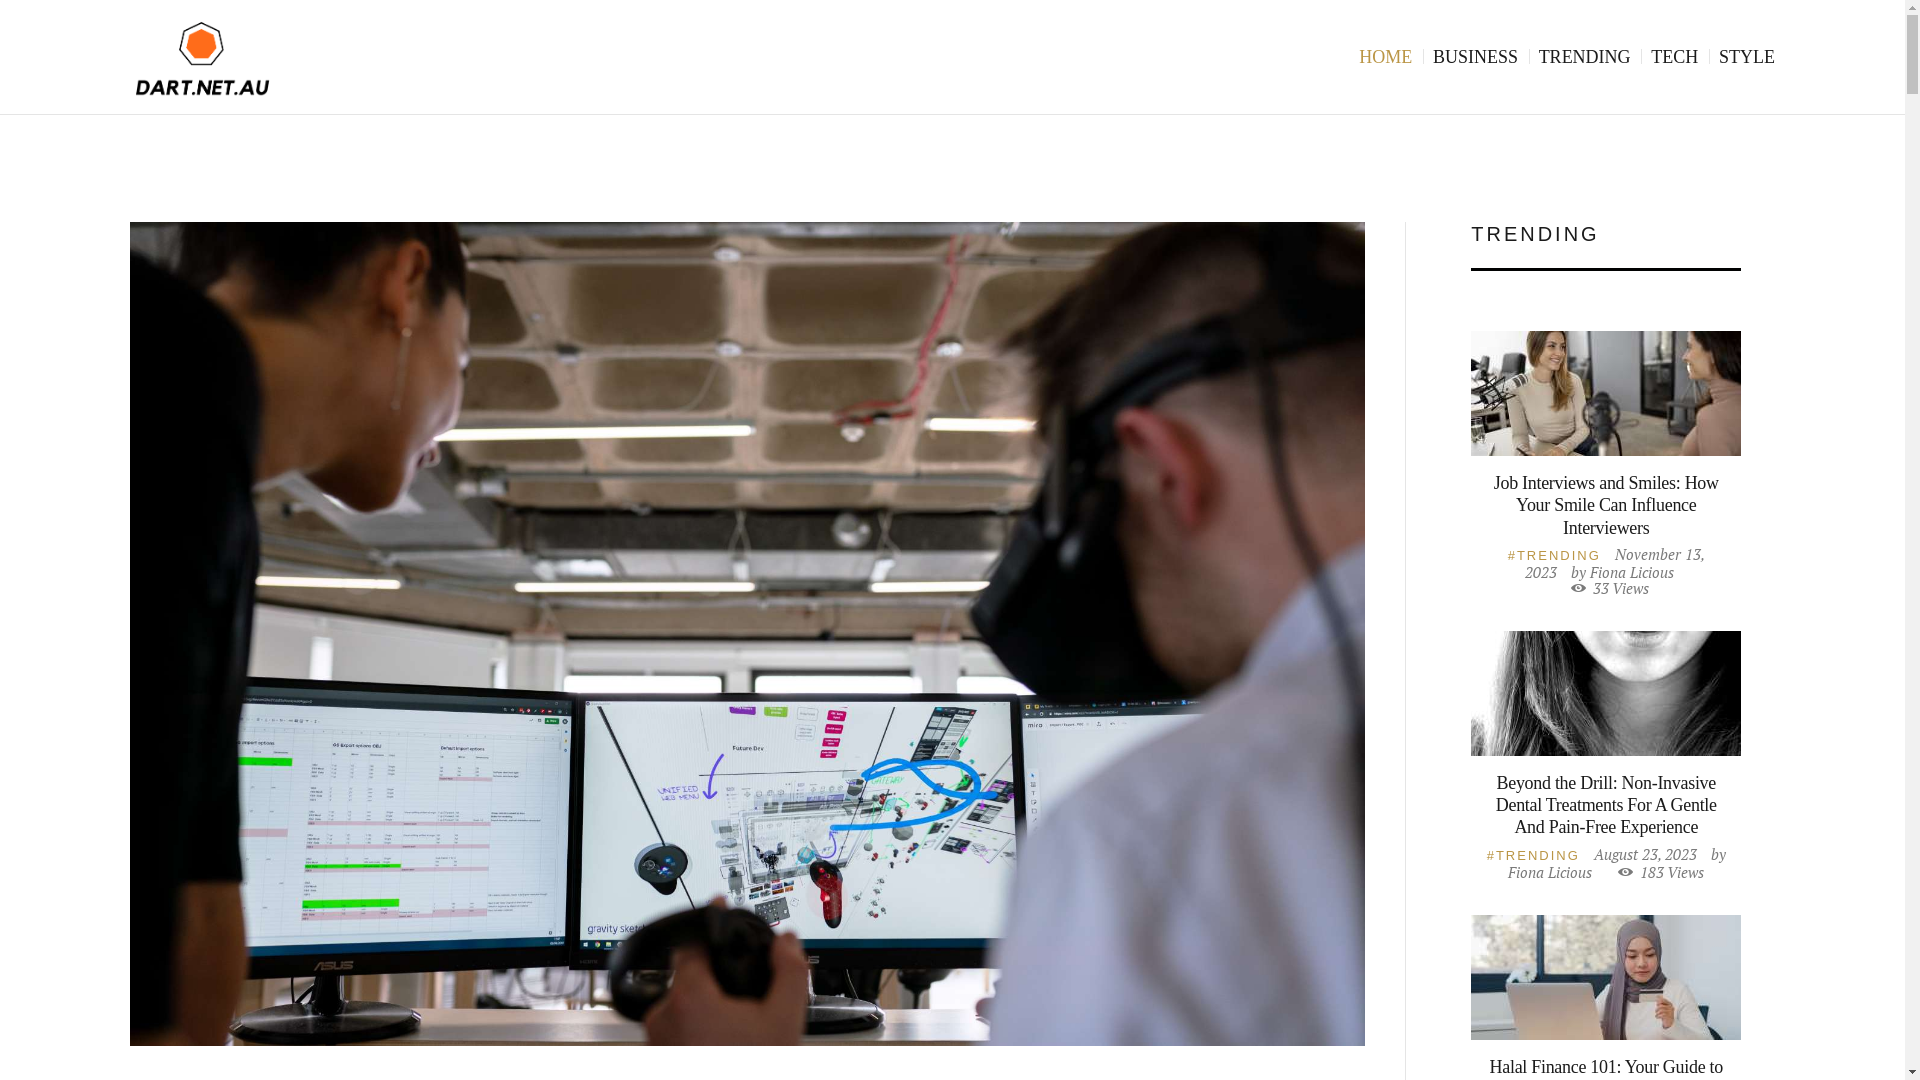 The width and height of the screenshot is (1920, 1080). What do you see at coordinates (1662, 872) in the screenshot?
I see `183Views` at bounding box center [1662, 872].